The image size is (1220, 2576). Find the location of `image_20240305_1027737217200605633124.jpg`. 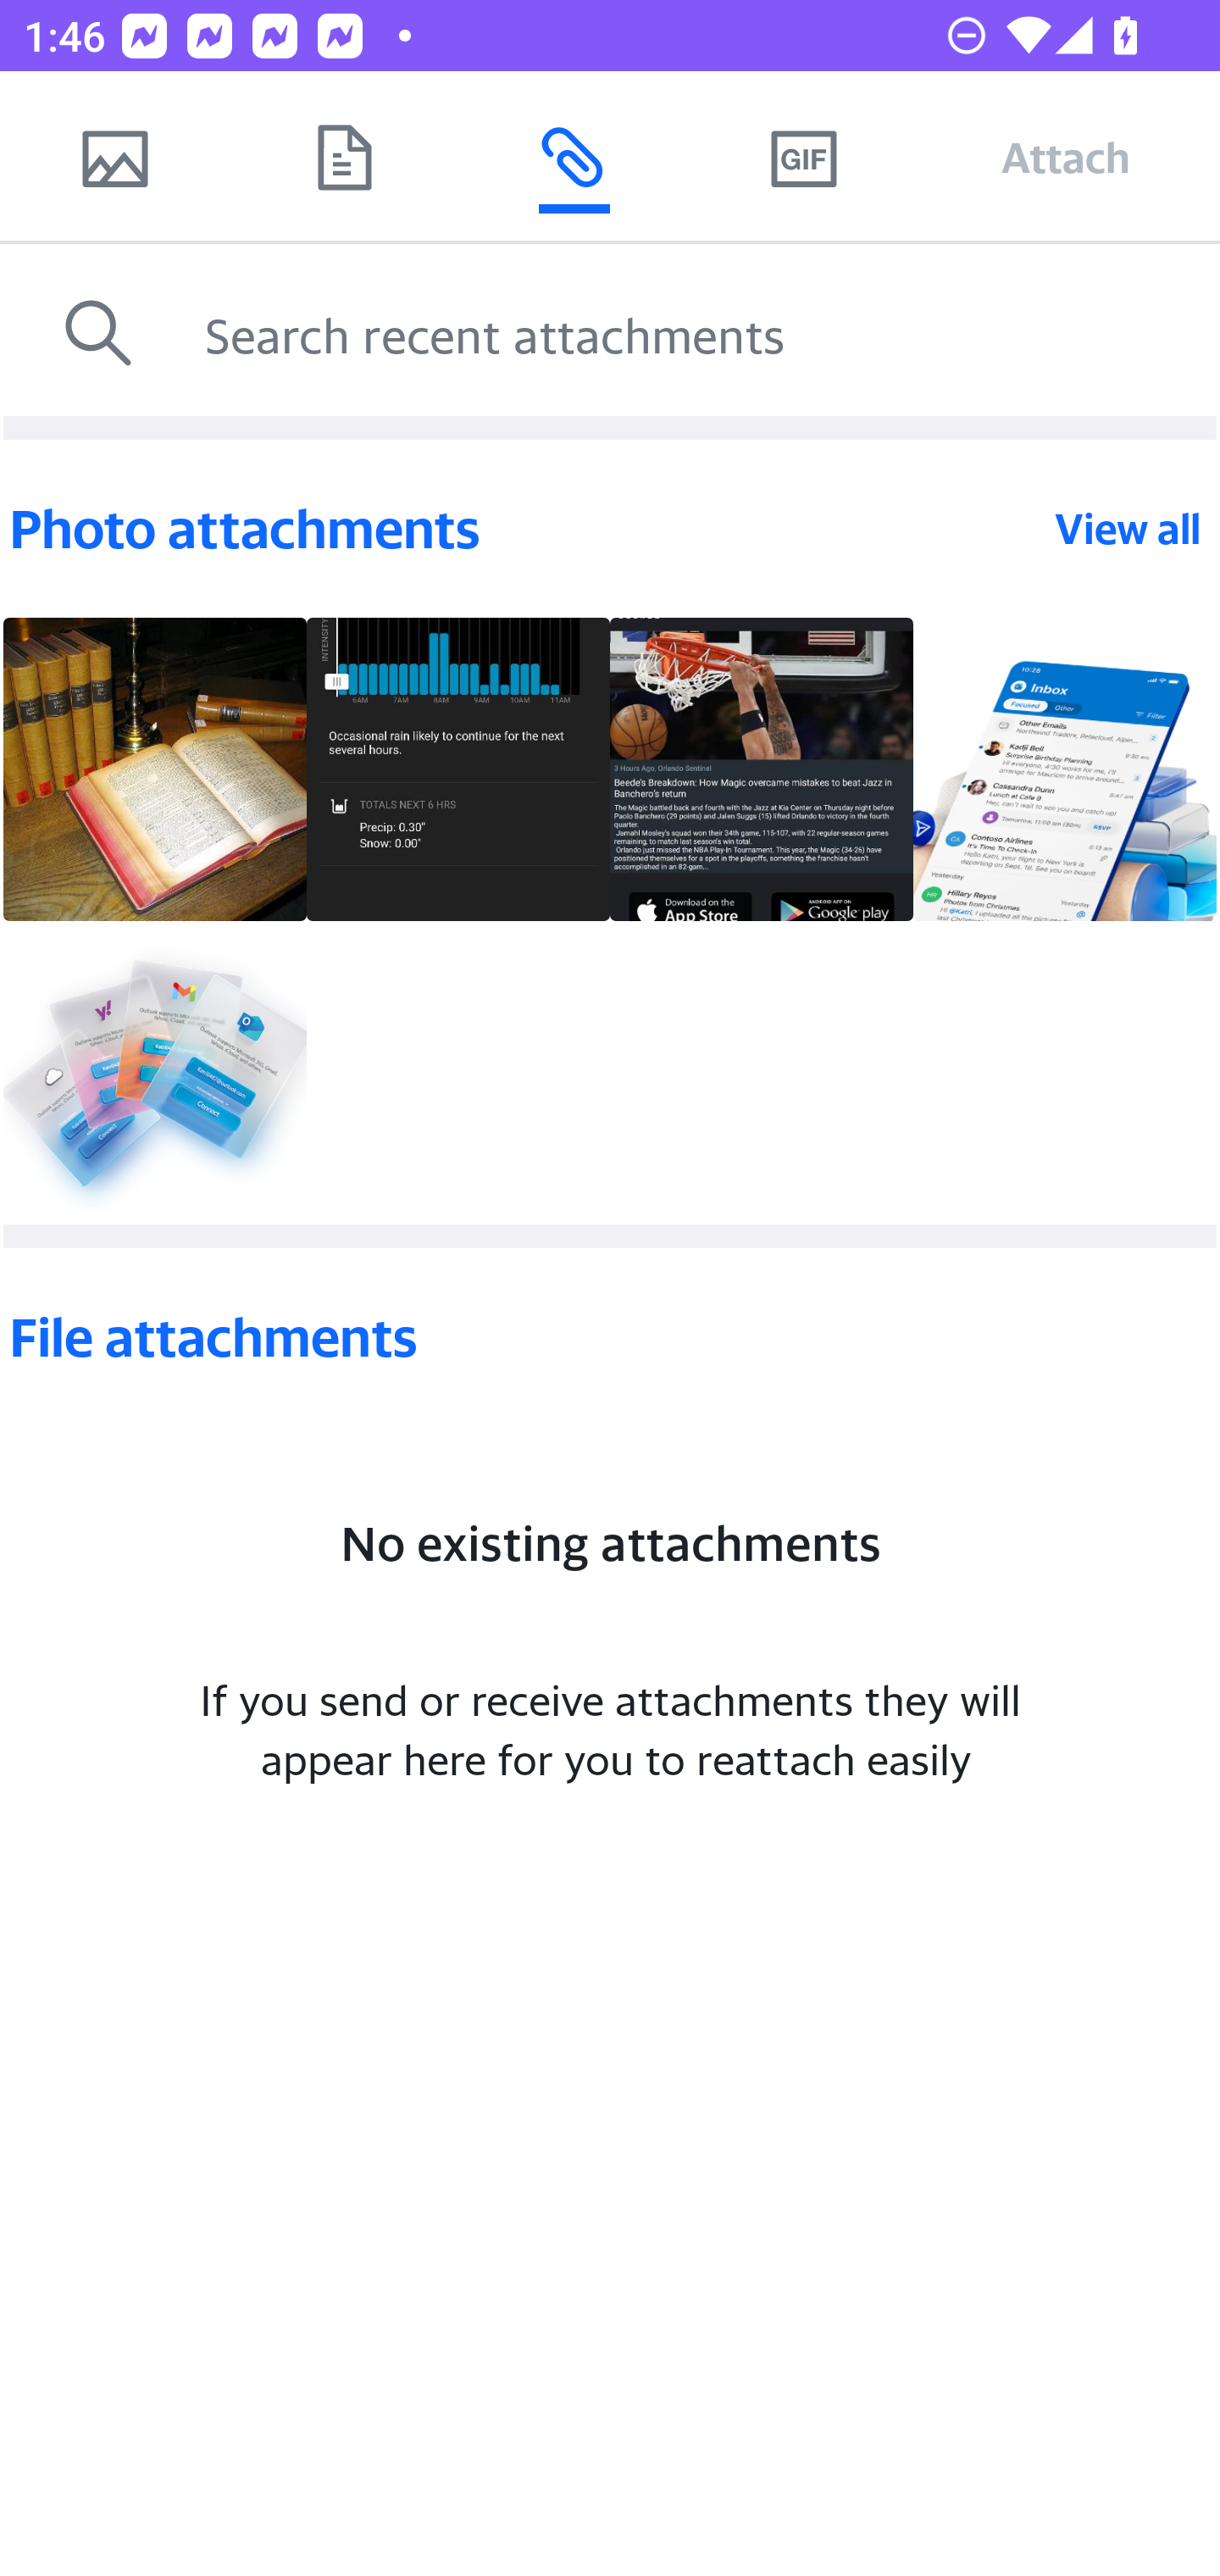

image_20240305_1027737217200605633124.jpg is located at coordinates (457, 769).